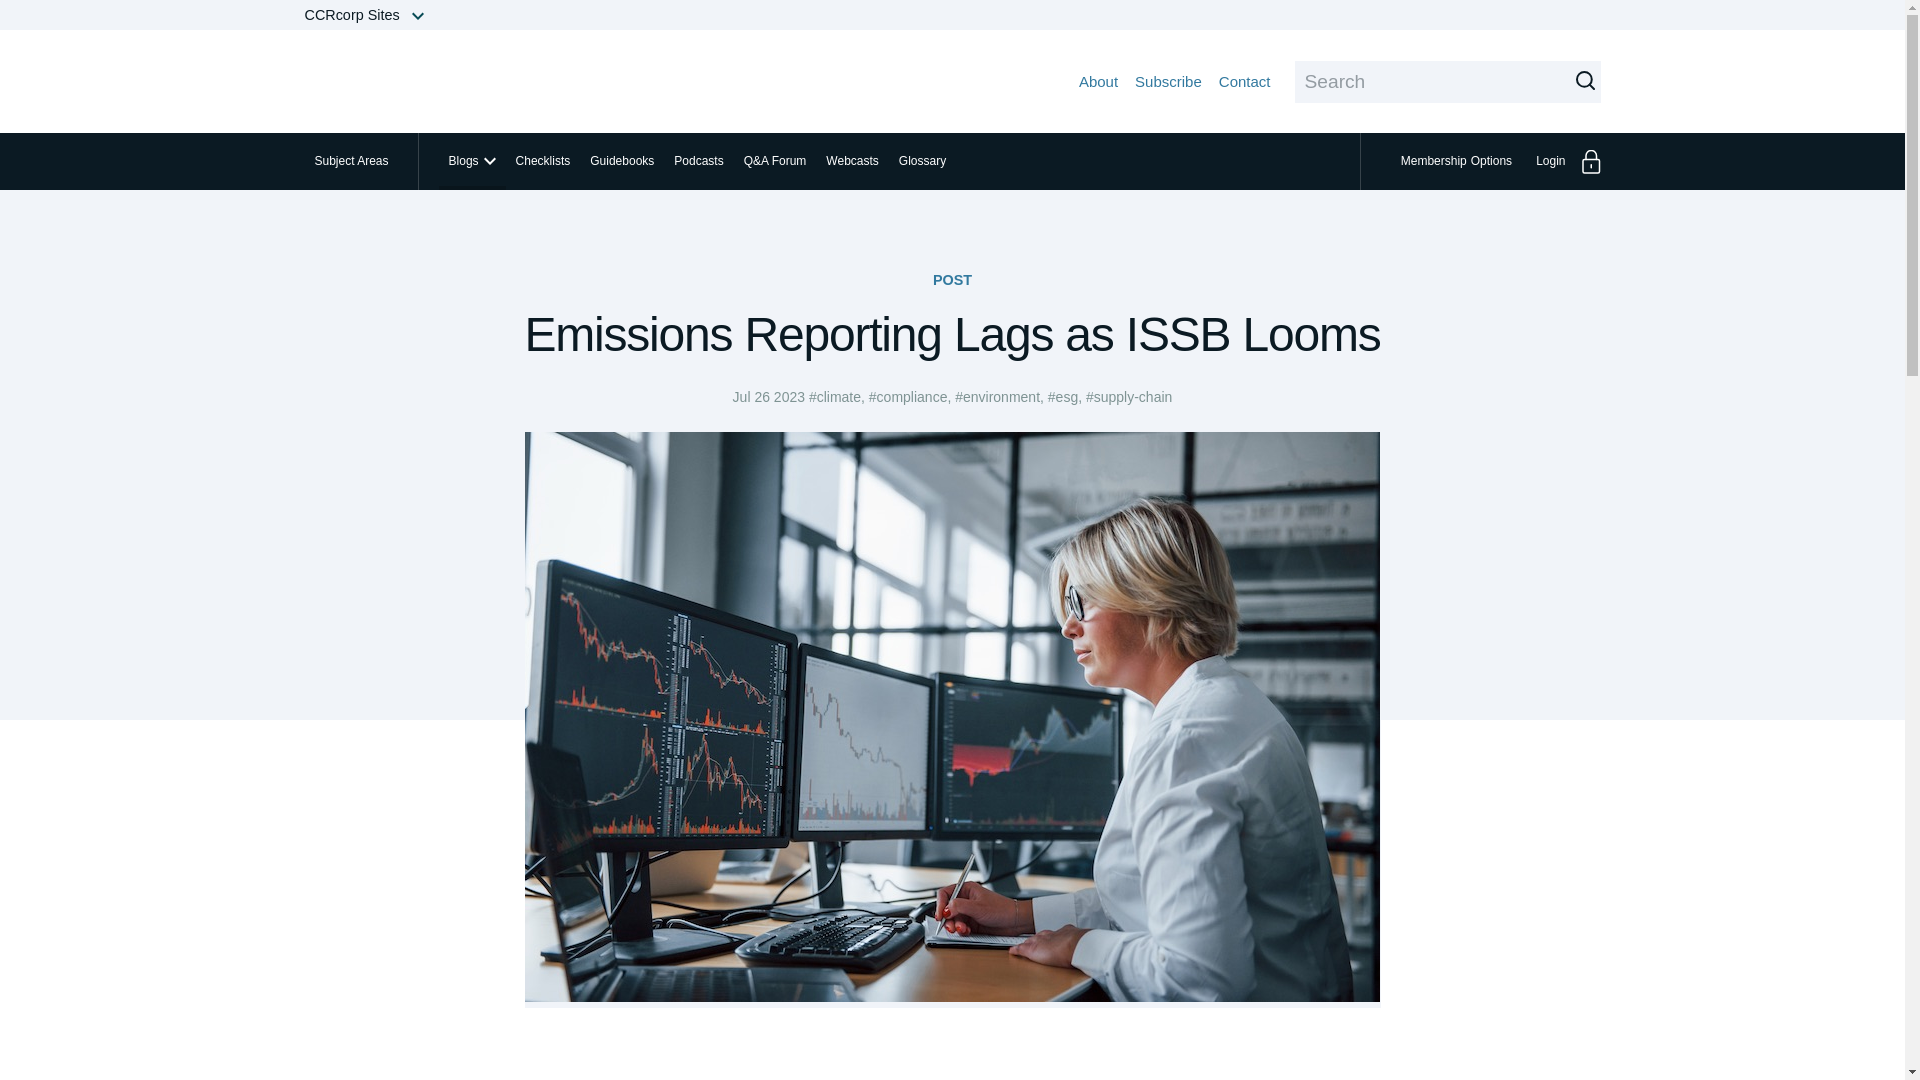 The width and height of the screenshot is (1920, 1080). Describe the element at coordinates (1245, 81) in the screenshot. I see `Contact` at that location.